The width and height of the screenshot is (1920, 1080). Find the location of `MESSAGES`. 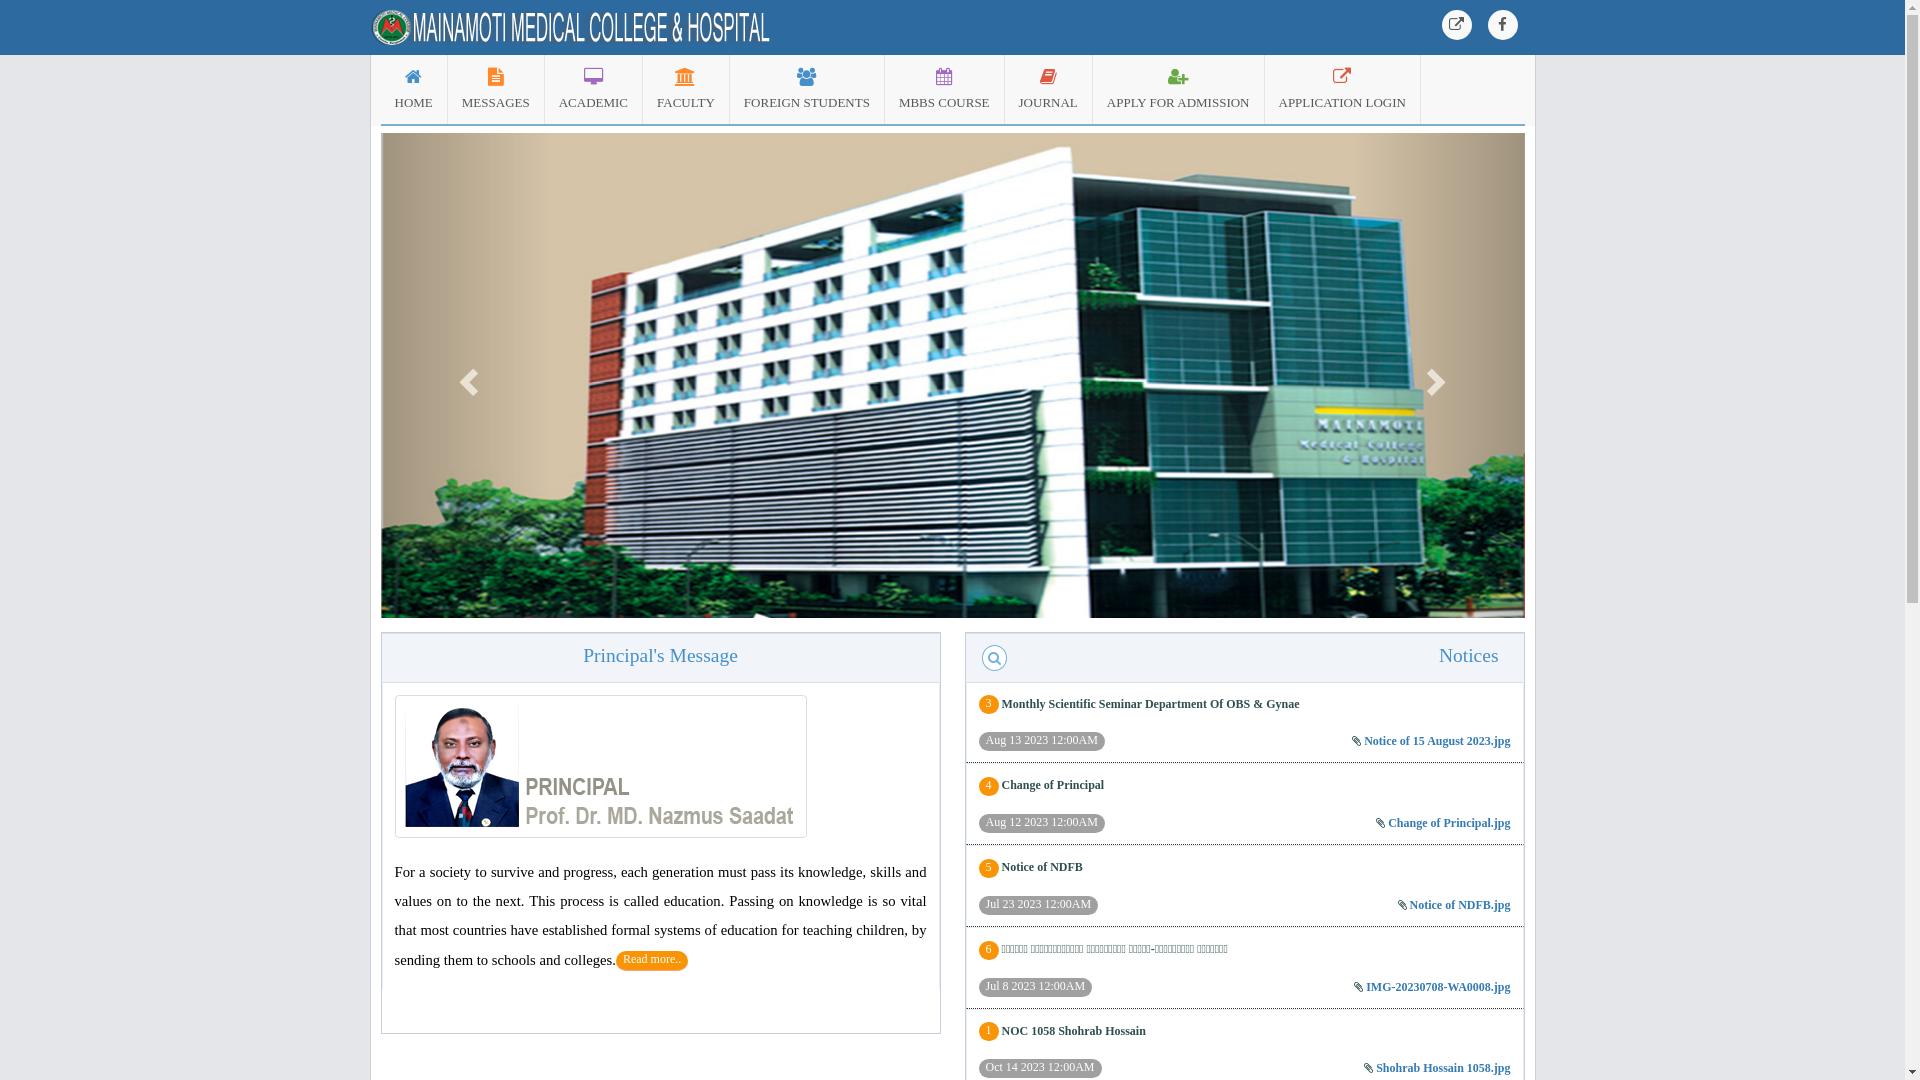

MESSAGES is located at coordinates (496, 90).